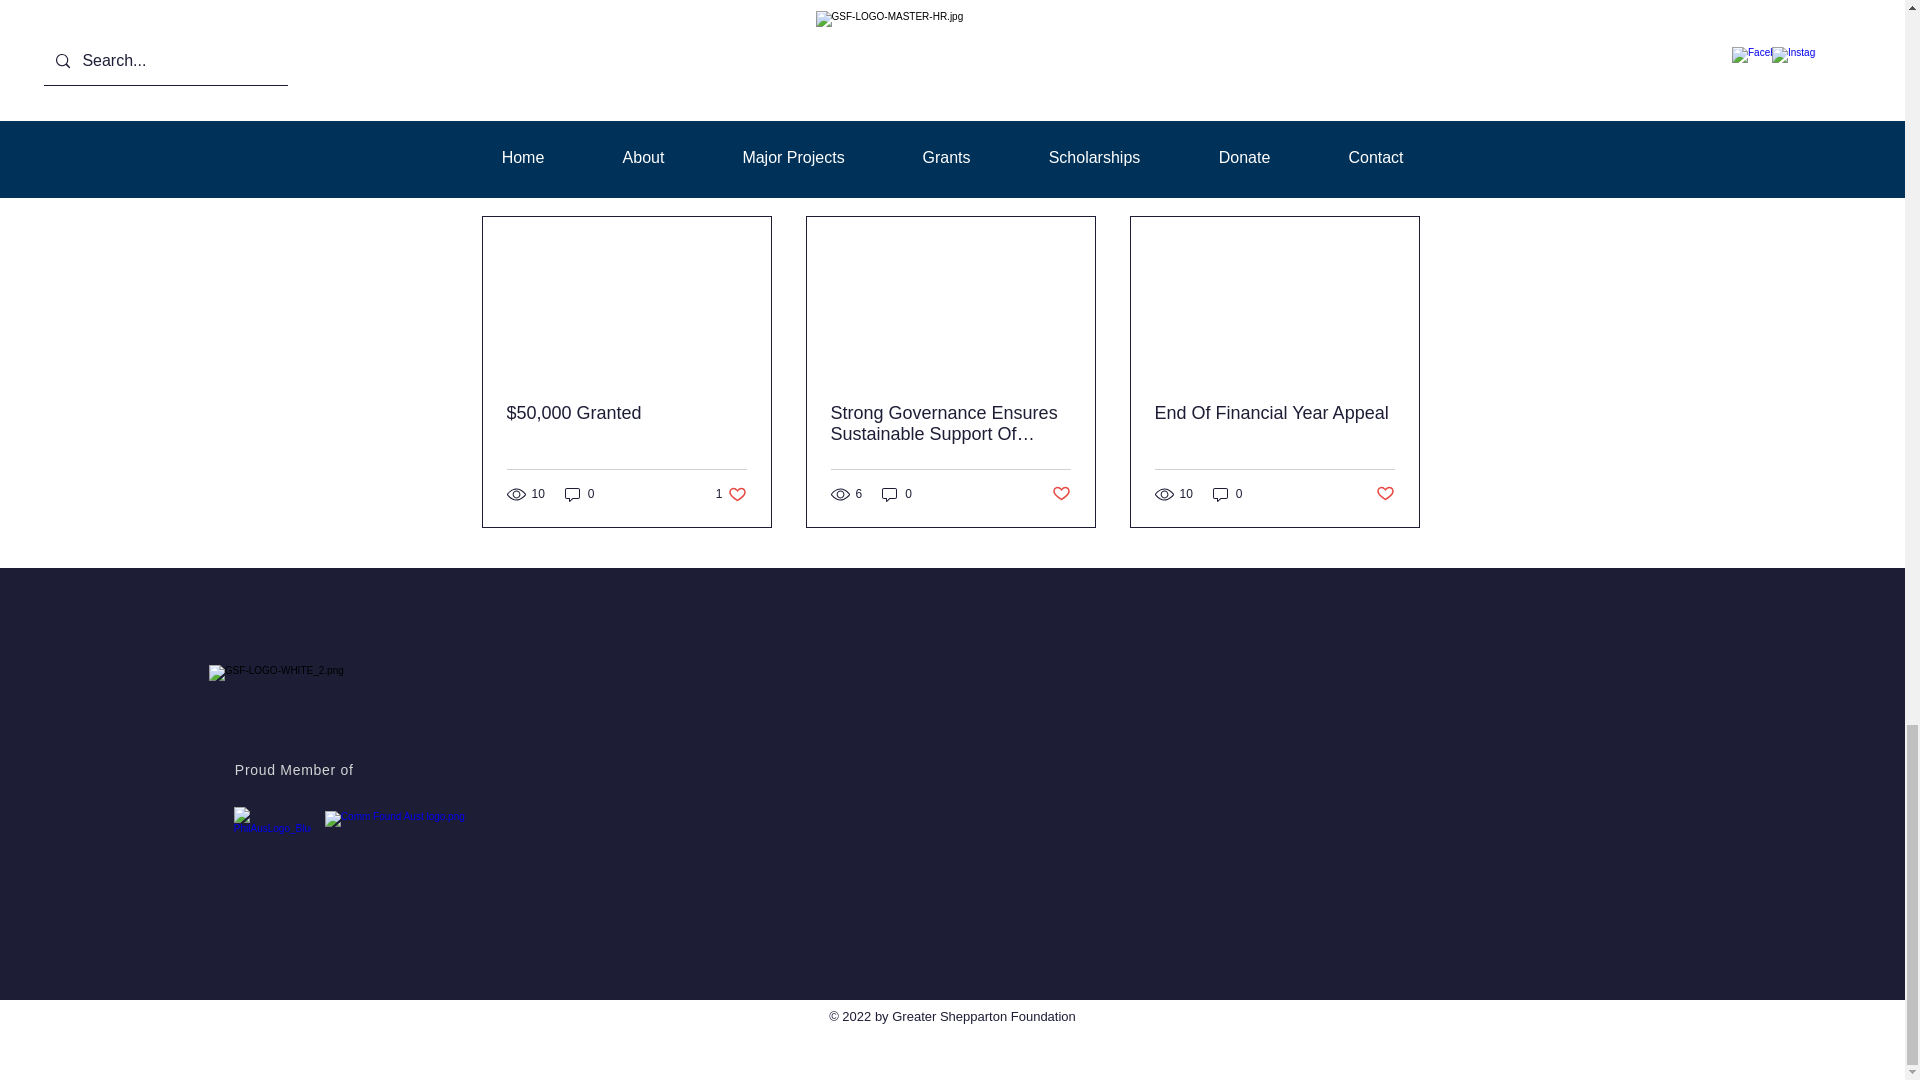 This screenshot has height=1080, width=1920. Describe the element at coordinates (896, 494) in the screenshot. I see `0` at that location.